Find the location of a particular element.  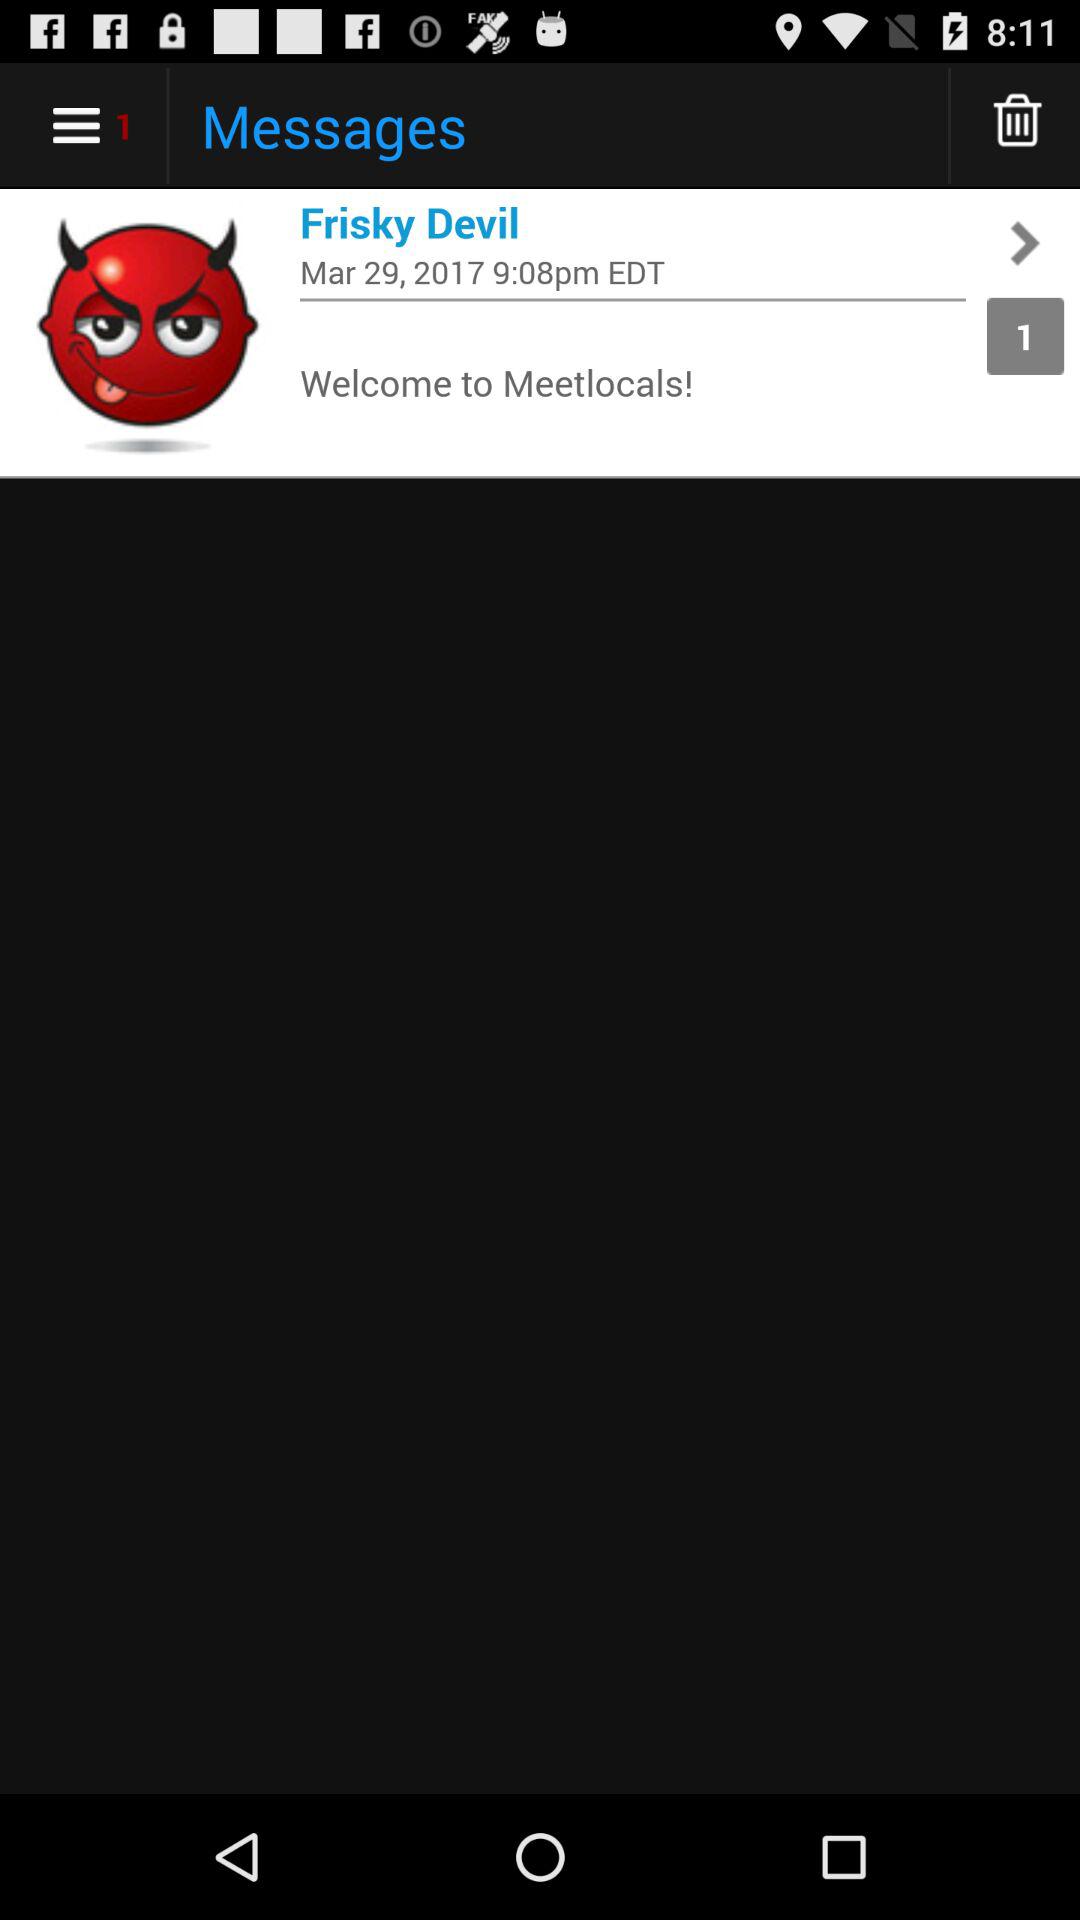

delete message s is located at coordinates (1018, 126).